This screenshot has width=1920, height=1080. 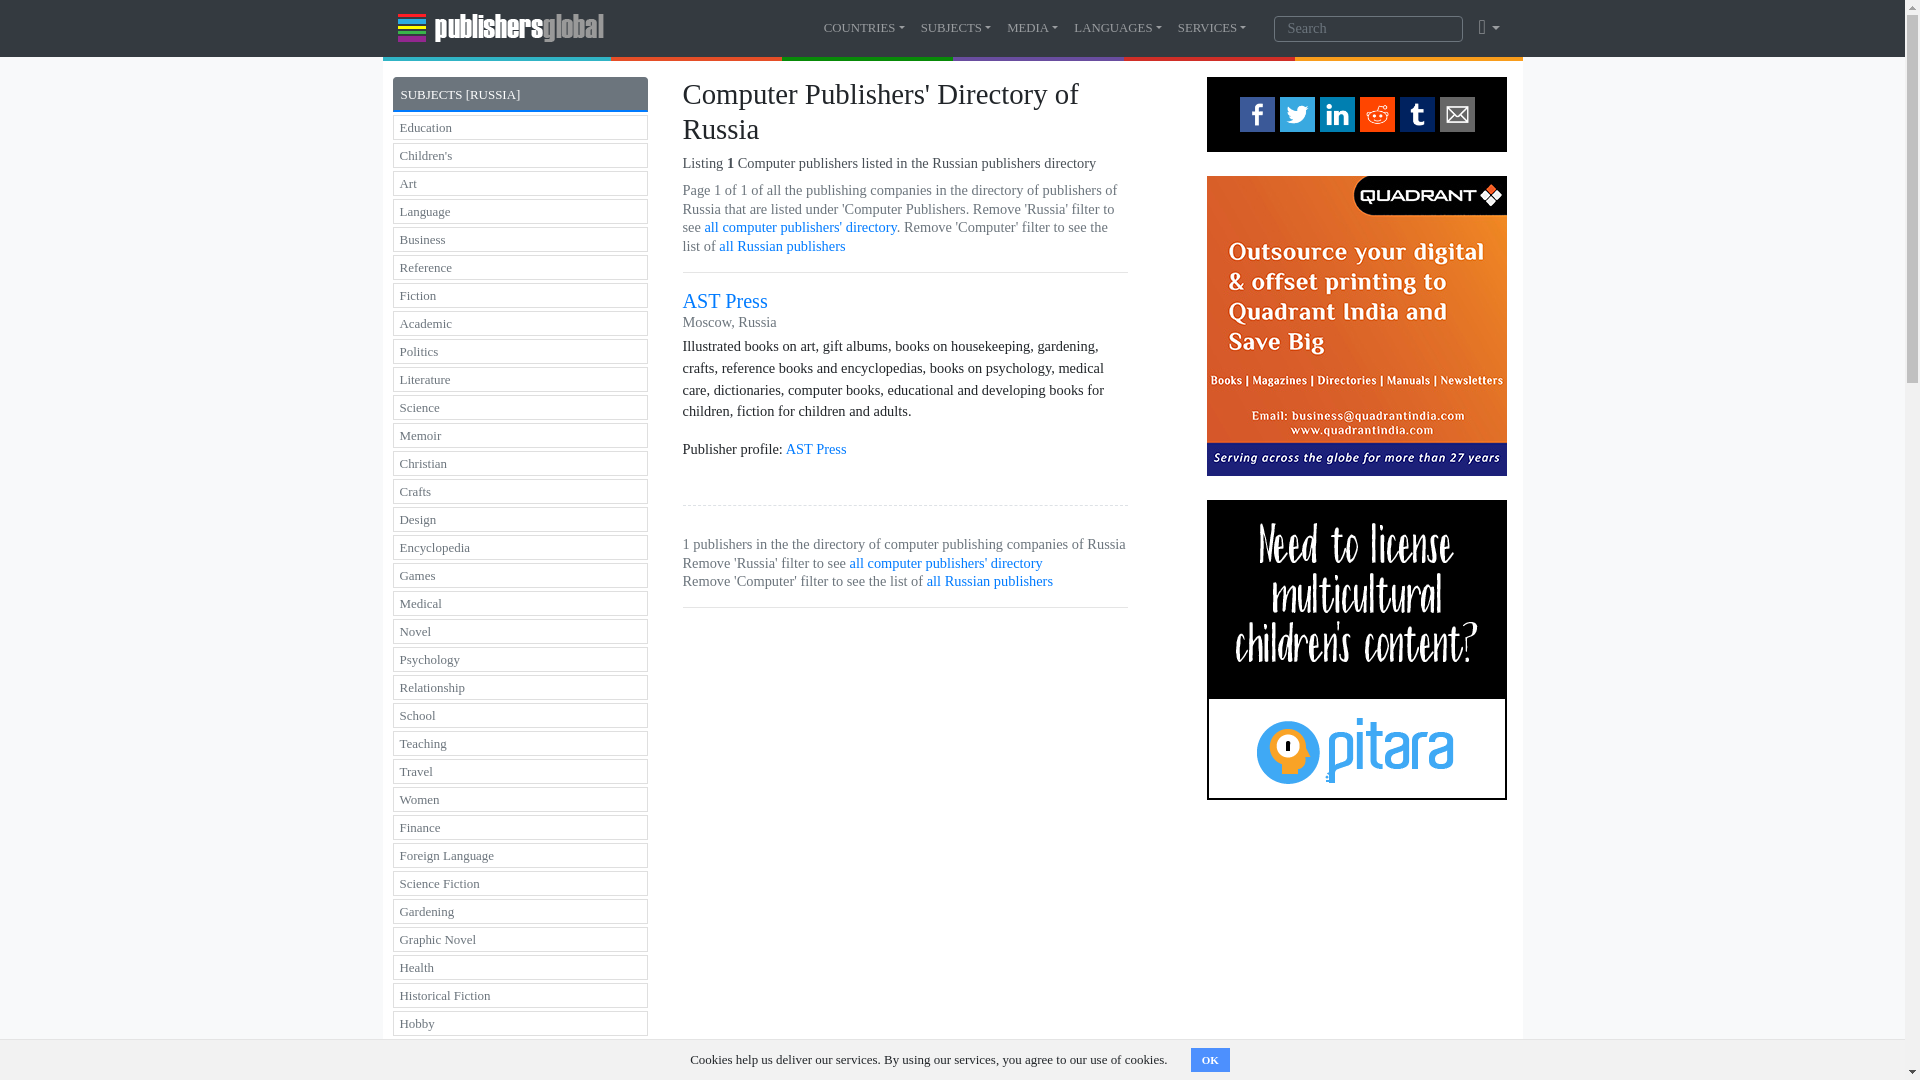 I want to click on Advertisement, so click(x=904, y=764).